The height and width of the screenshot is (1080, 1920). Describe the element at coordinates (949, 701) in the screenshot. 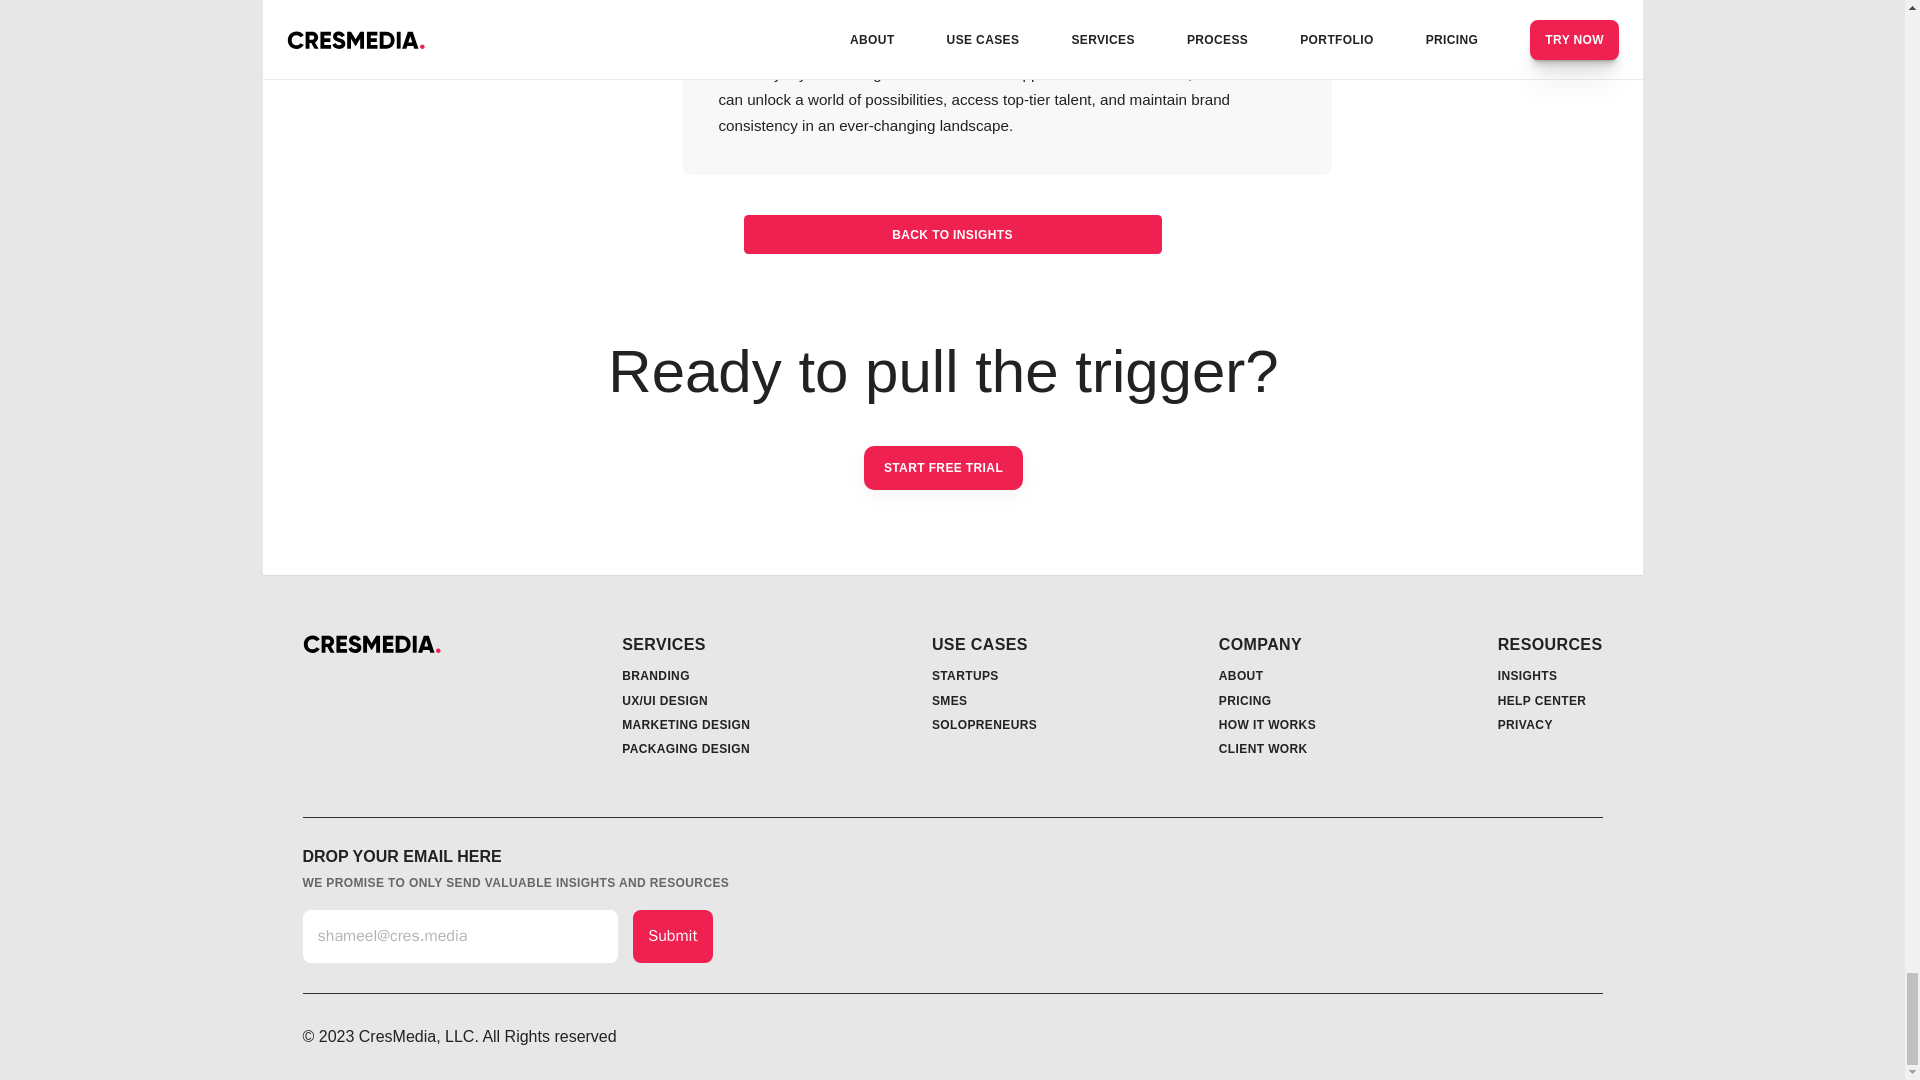

I see `SMES` at that location.